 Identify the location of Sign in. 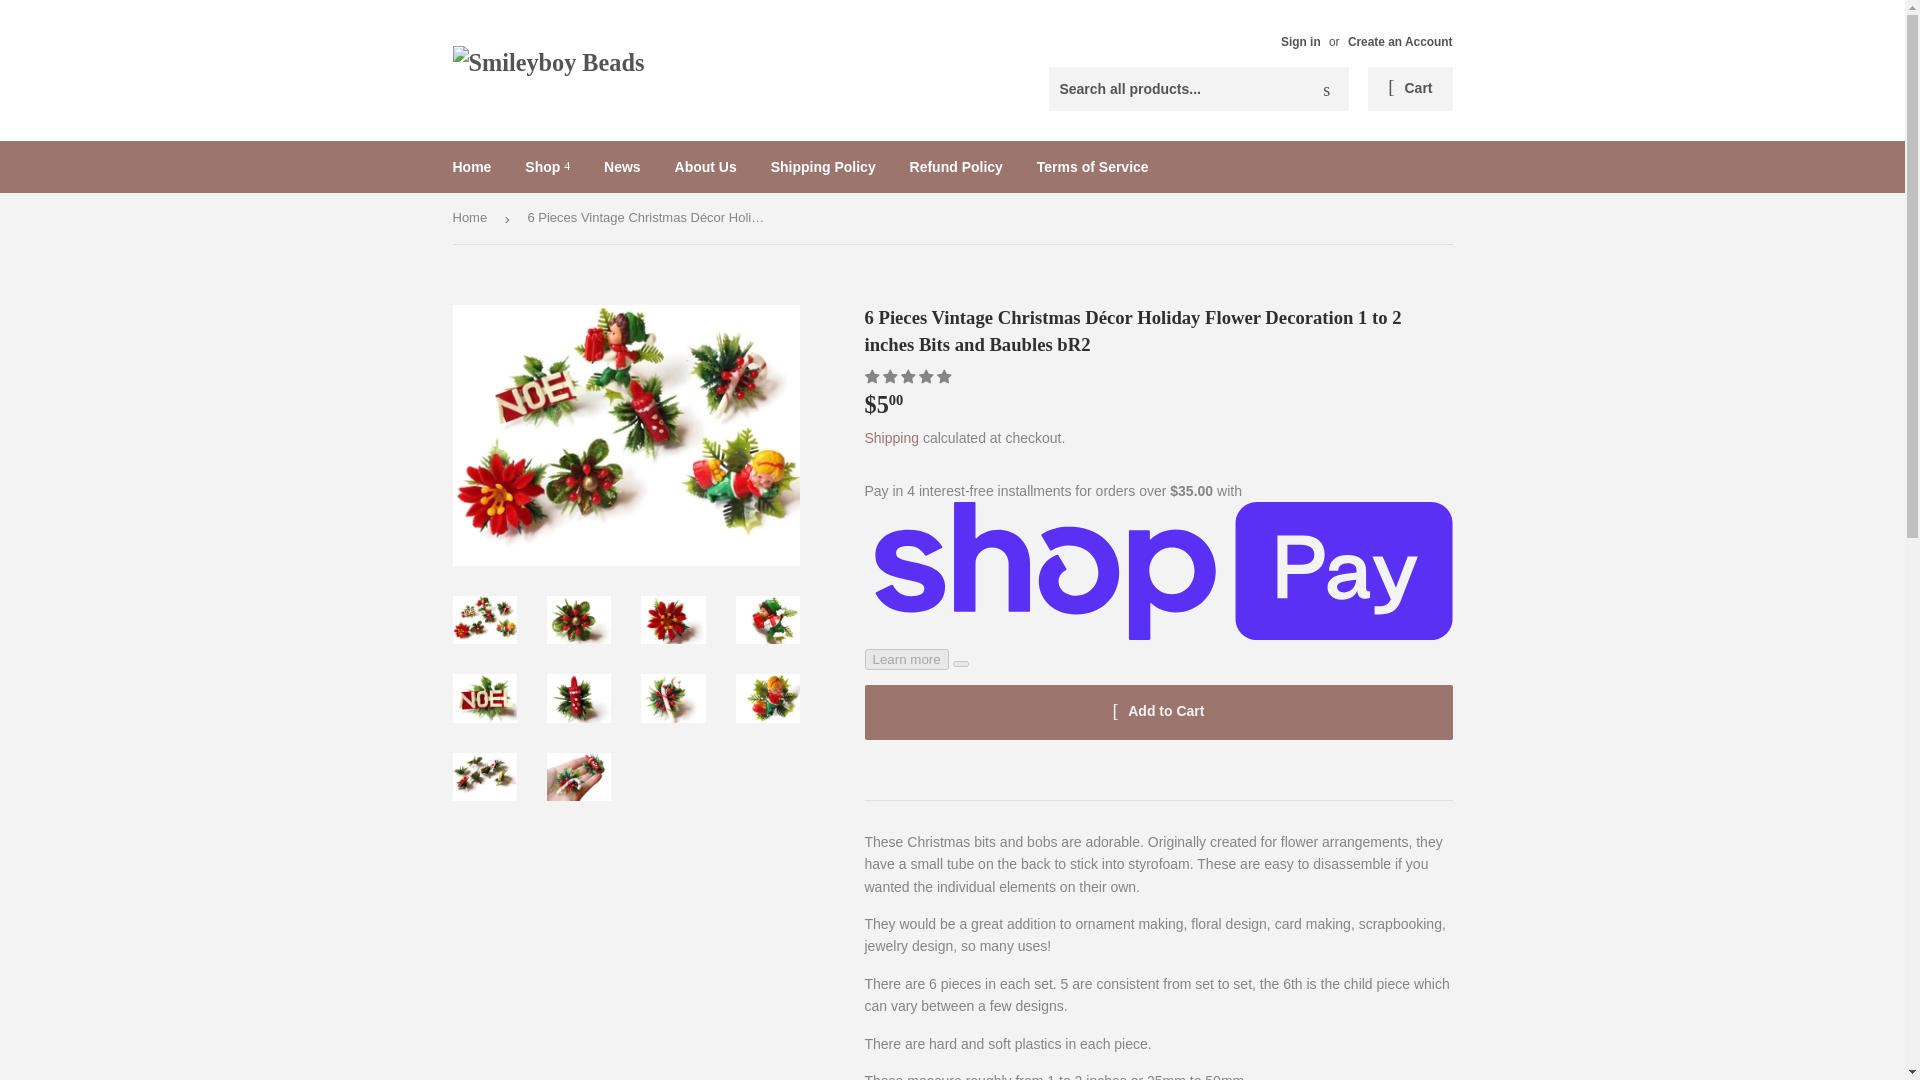
(1300, 41).